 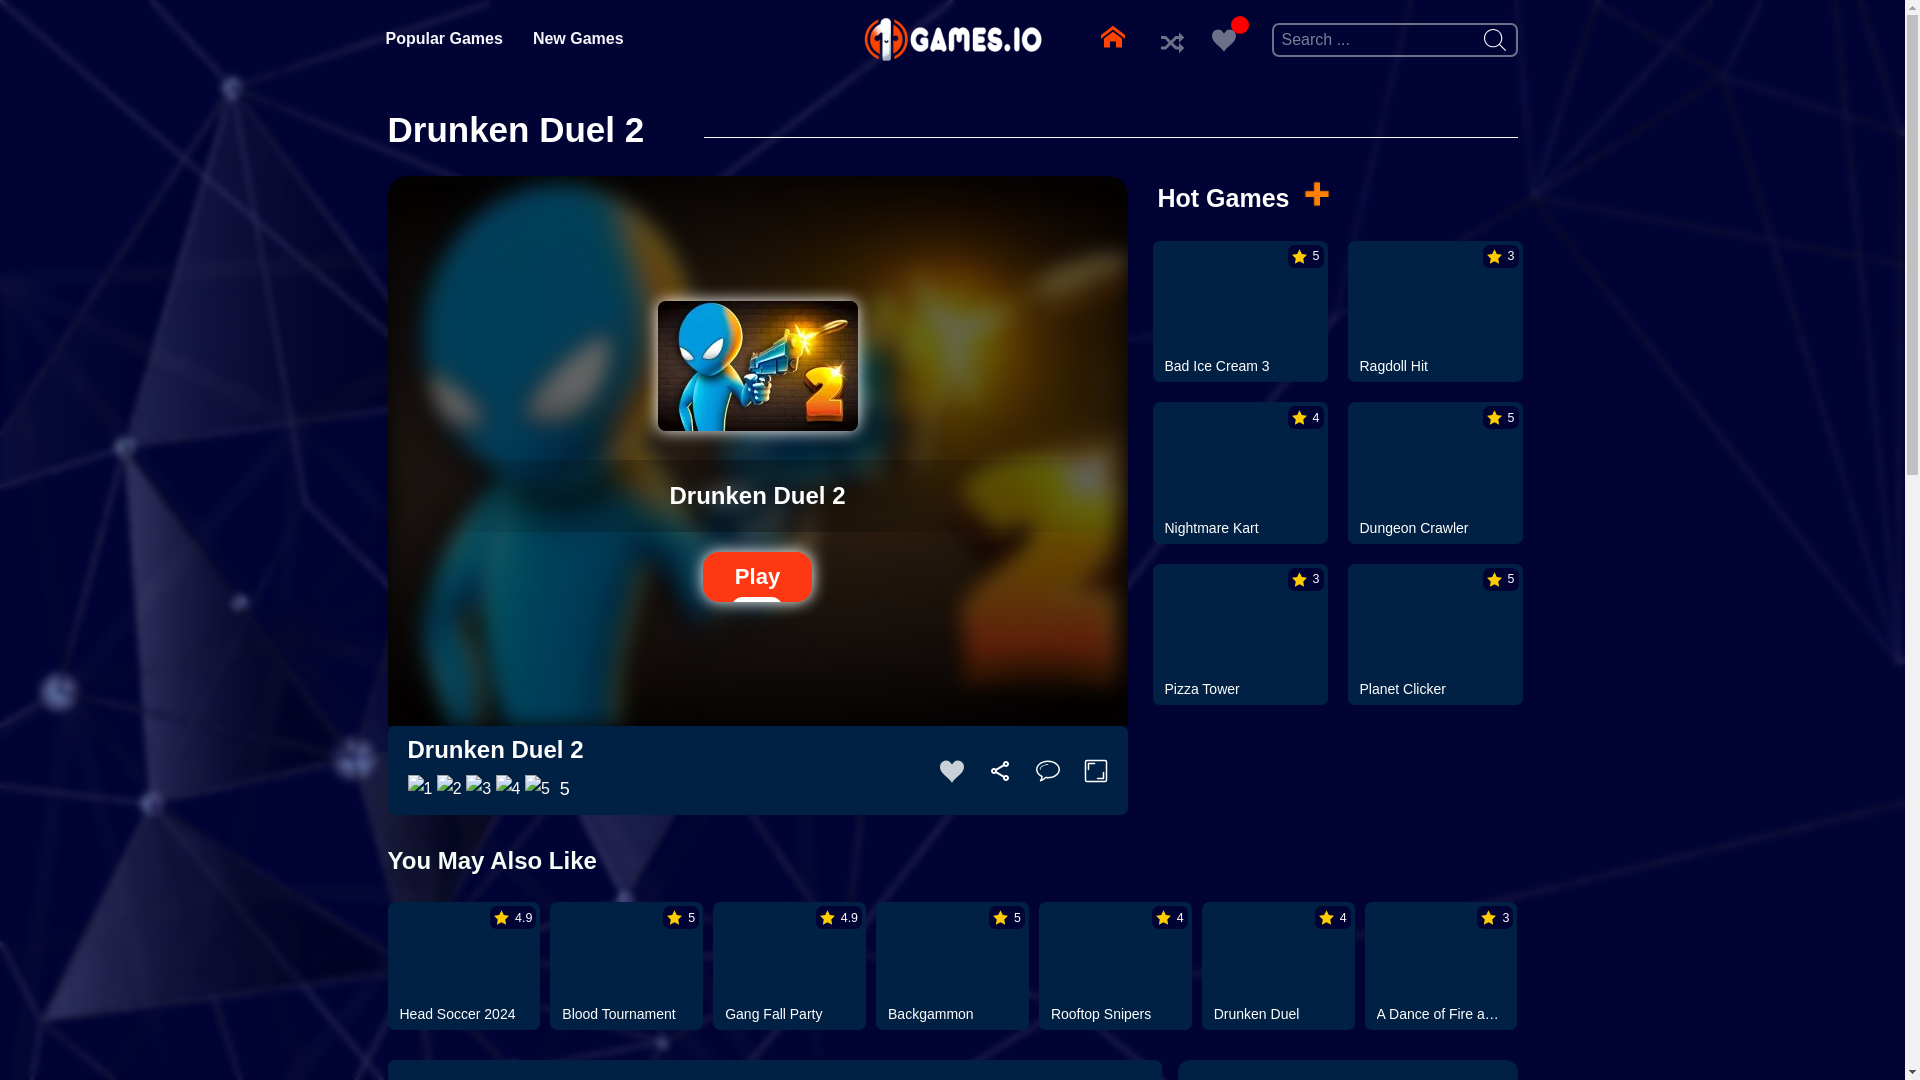 What do you see at coordinates (626, 949) in the screenshot?
I see `5` at bounding box center [626, 949].